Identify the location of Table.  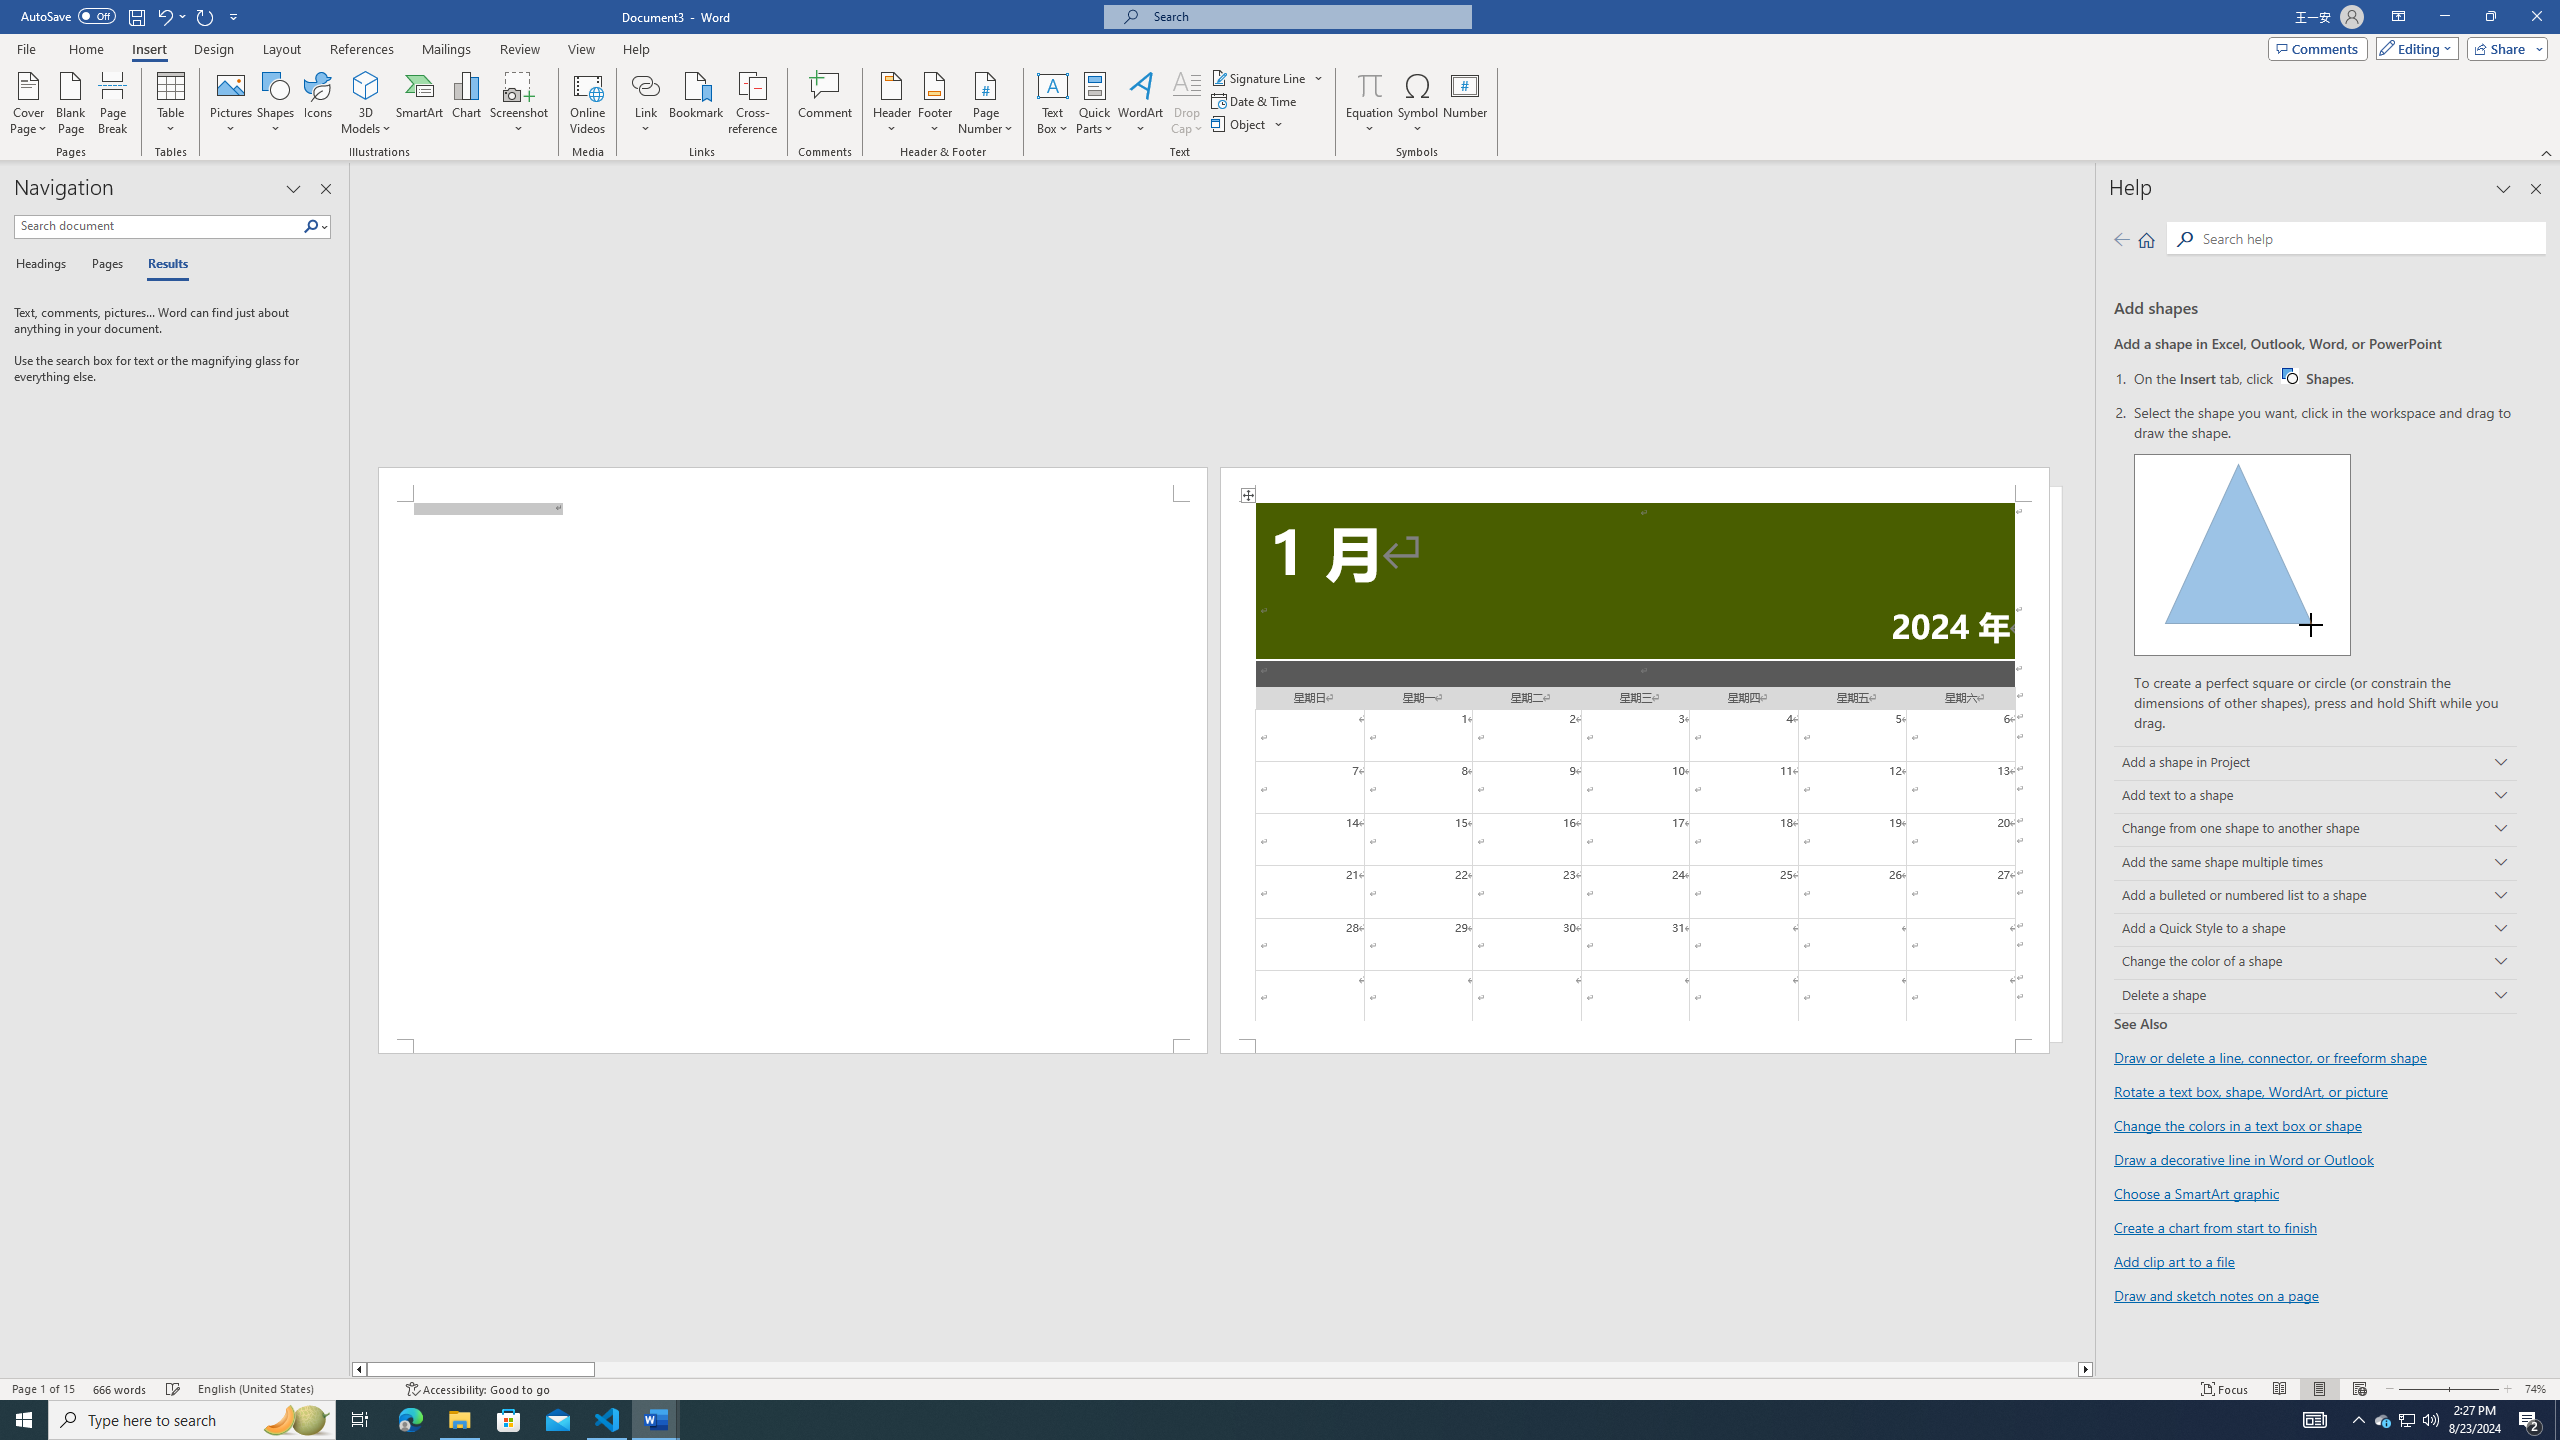
(172, 103).